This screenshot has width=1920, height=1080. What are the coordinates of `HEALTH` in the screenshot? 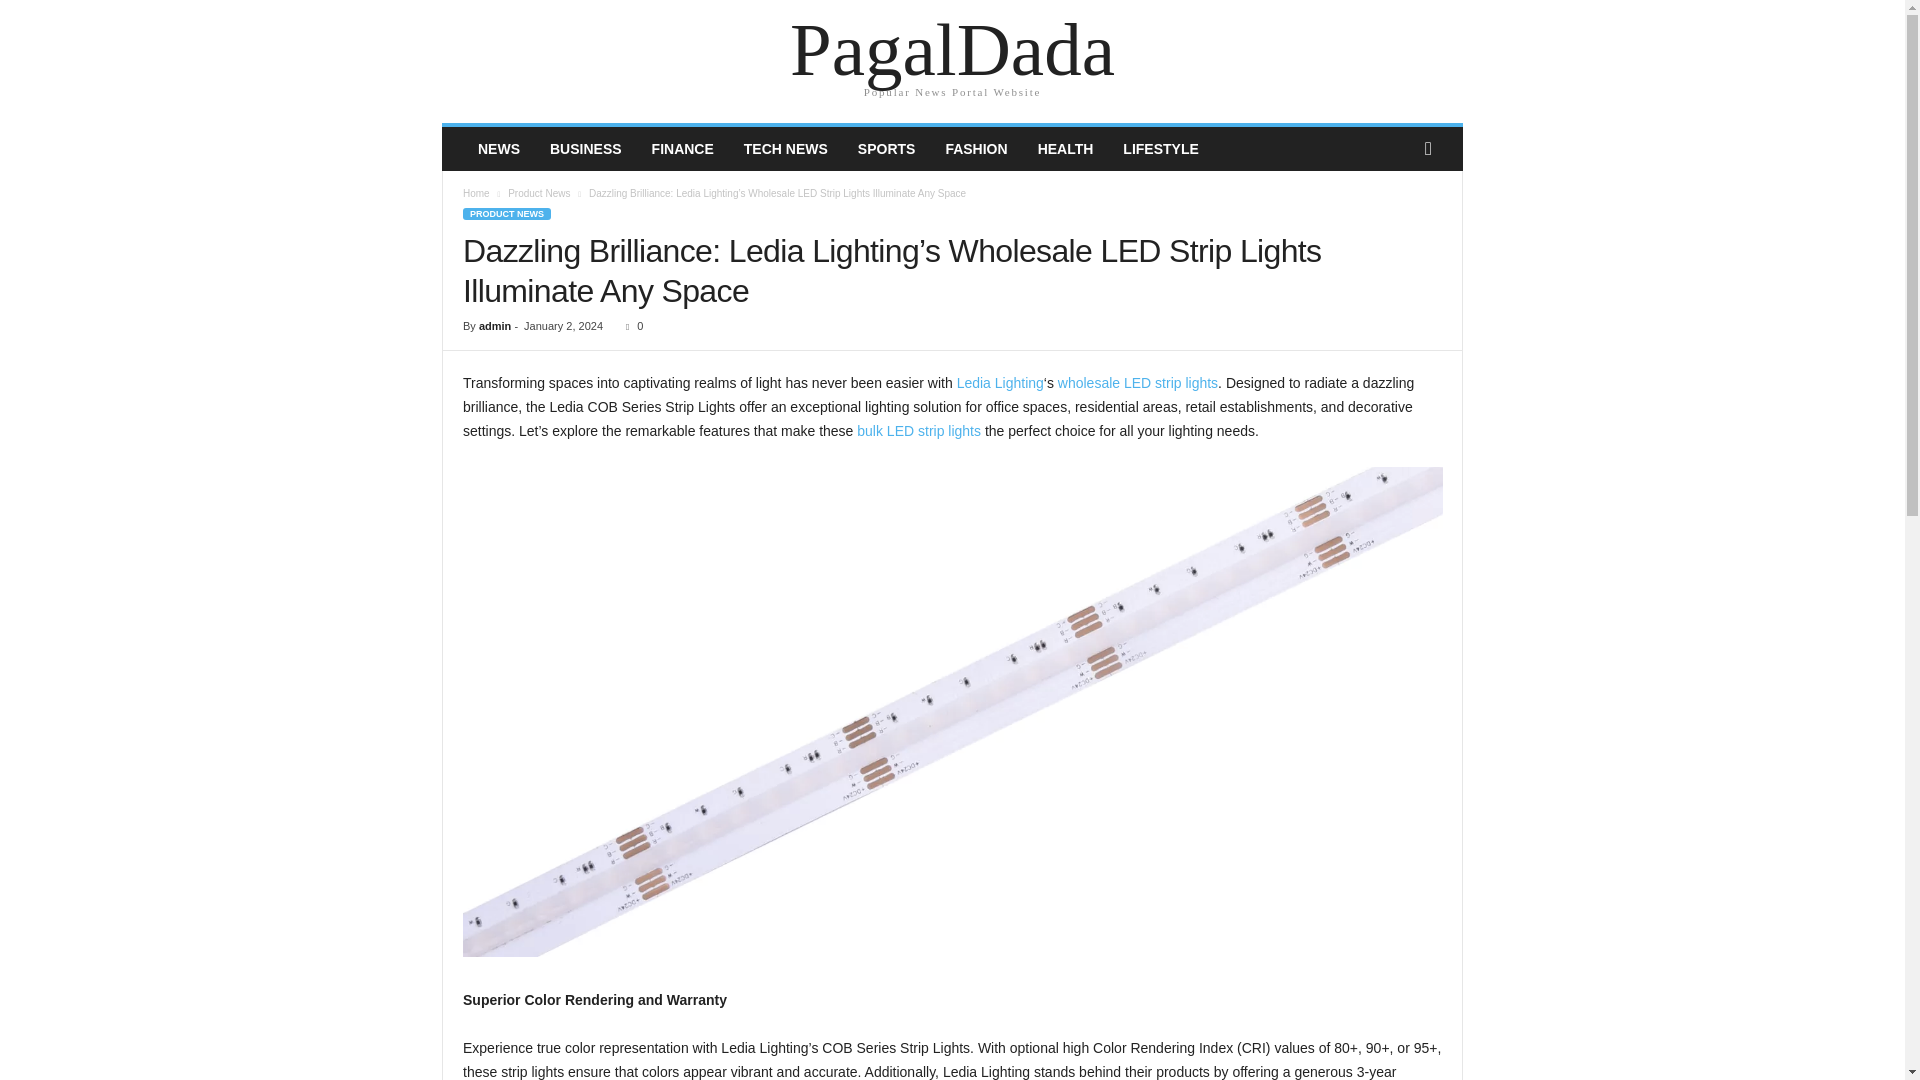 It's located at (1066, 148).